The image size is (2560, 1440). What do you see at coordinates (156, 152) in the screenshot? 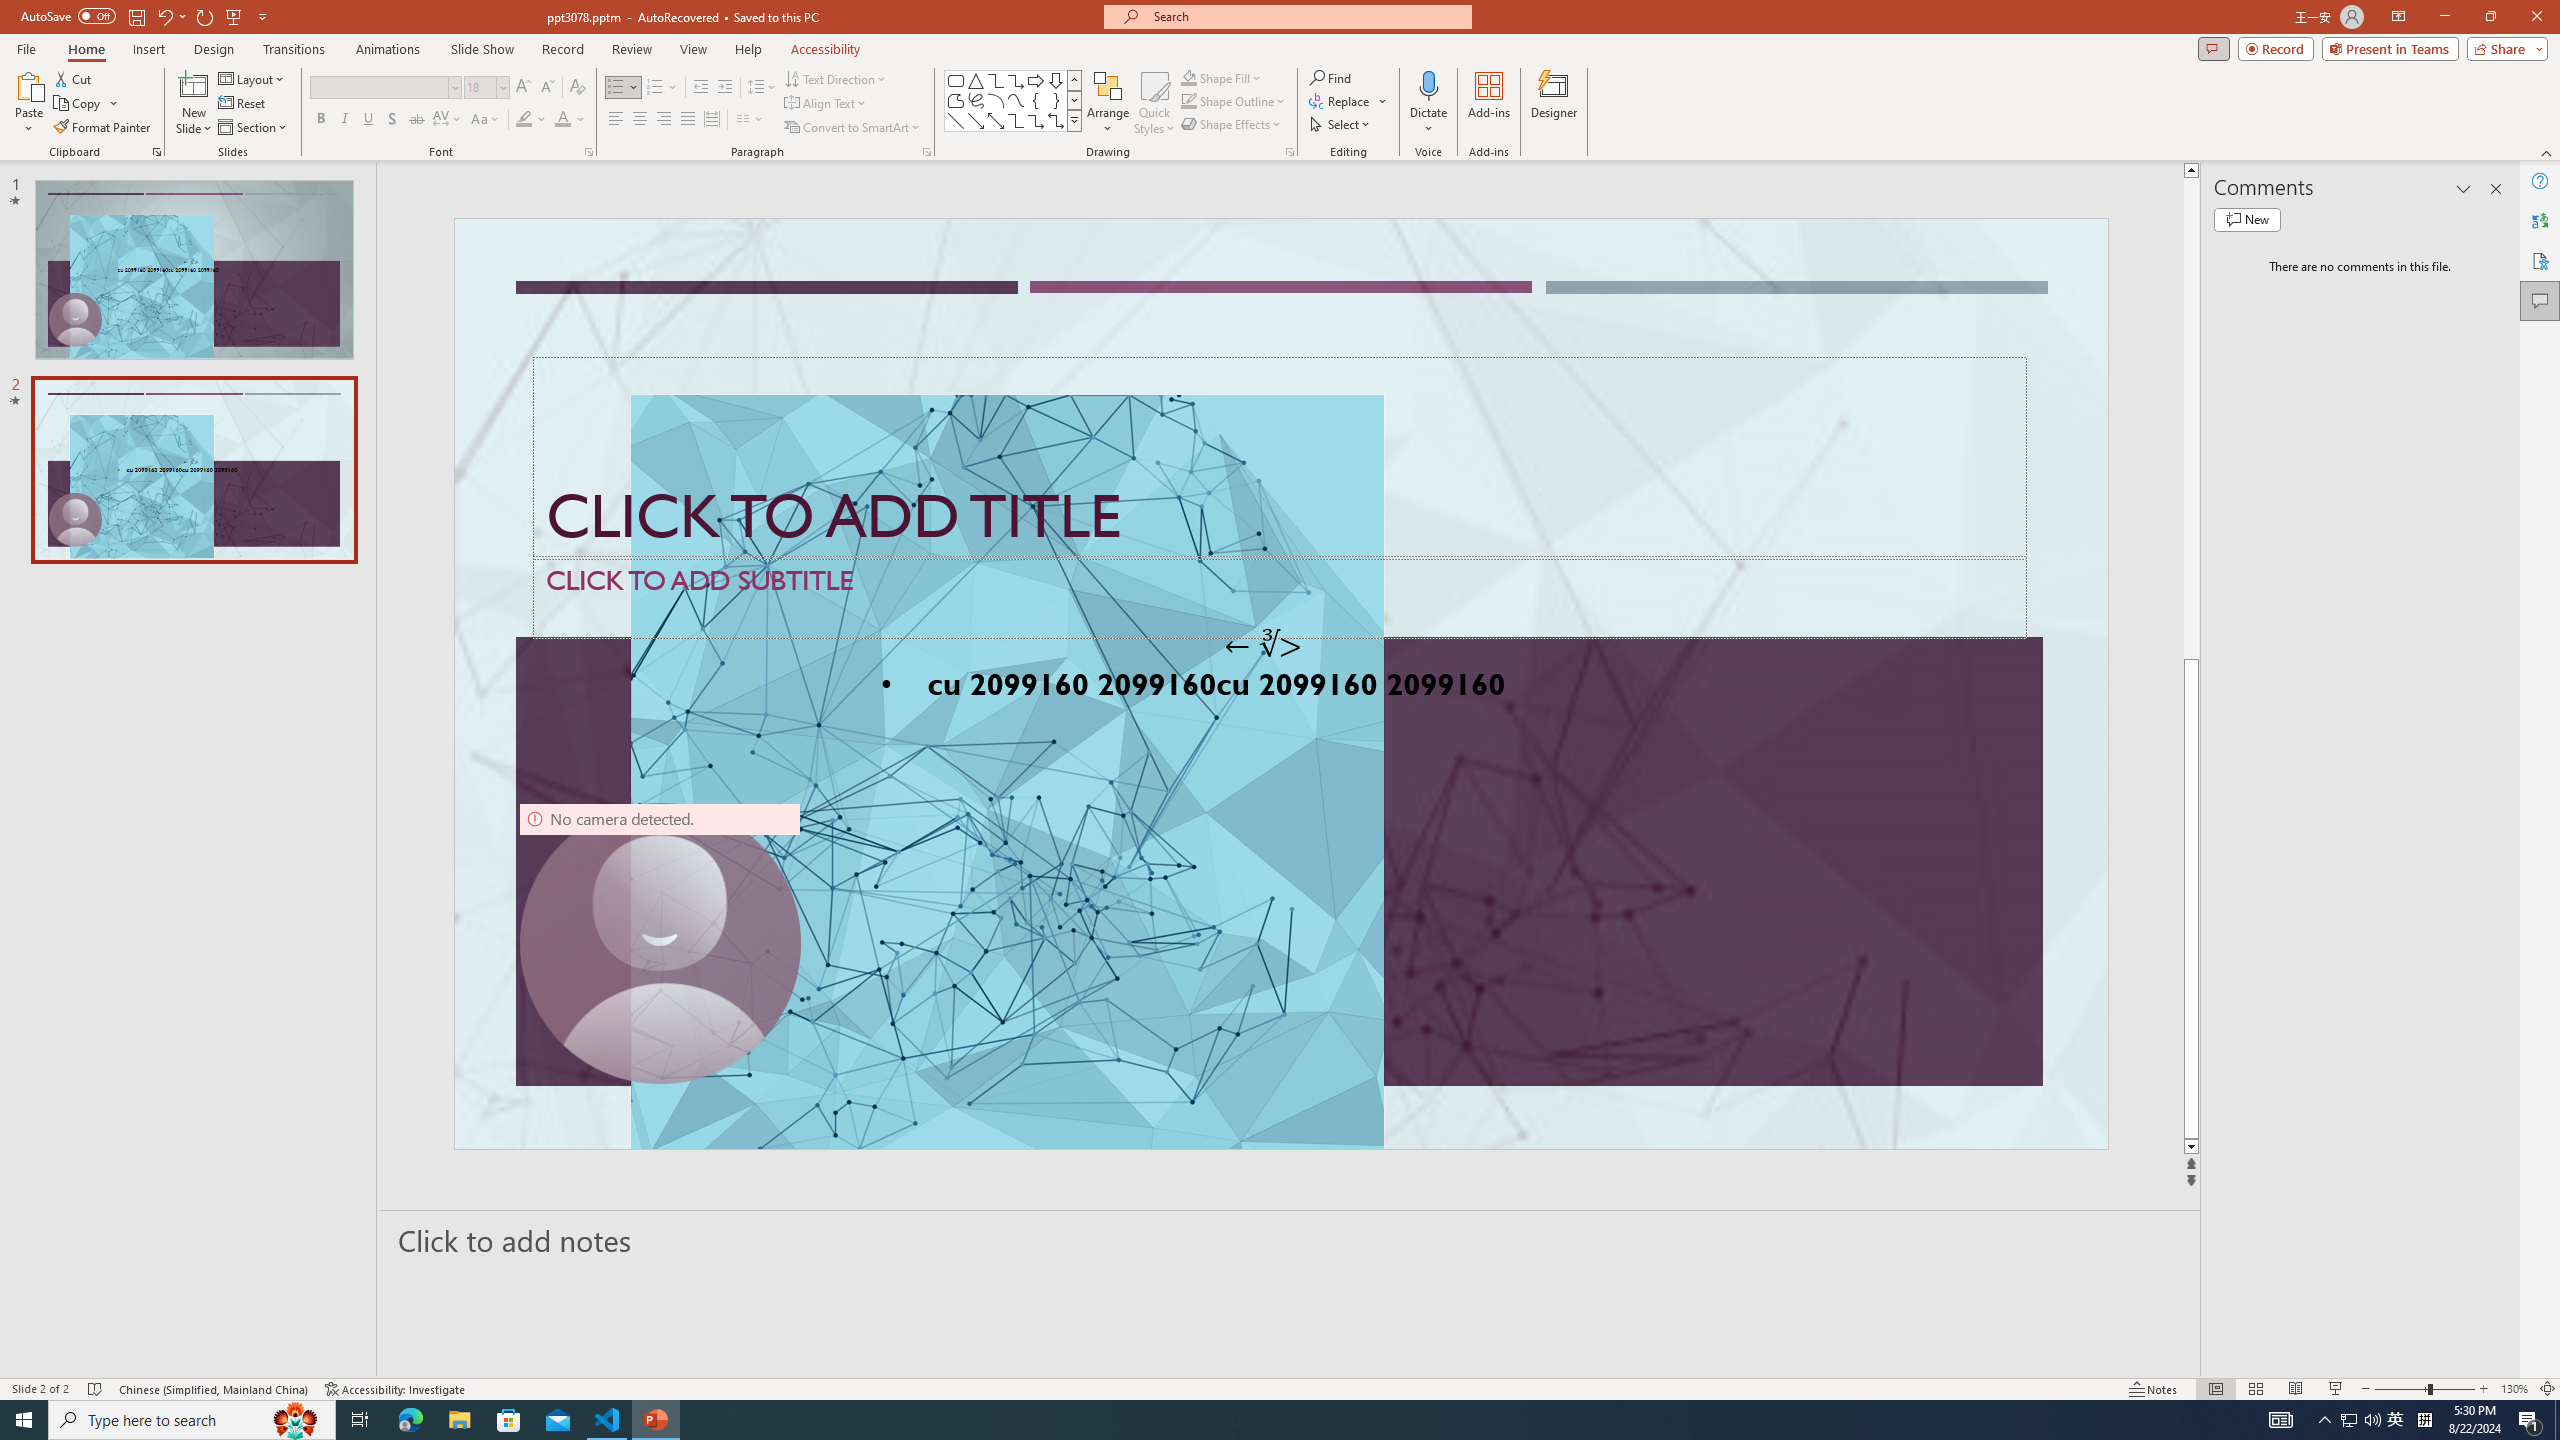
I see `Office Clipboard...` at bounding box center [156, 152].